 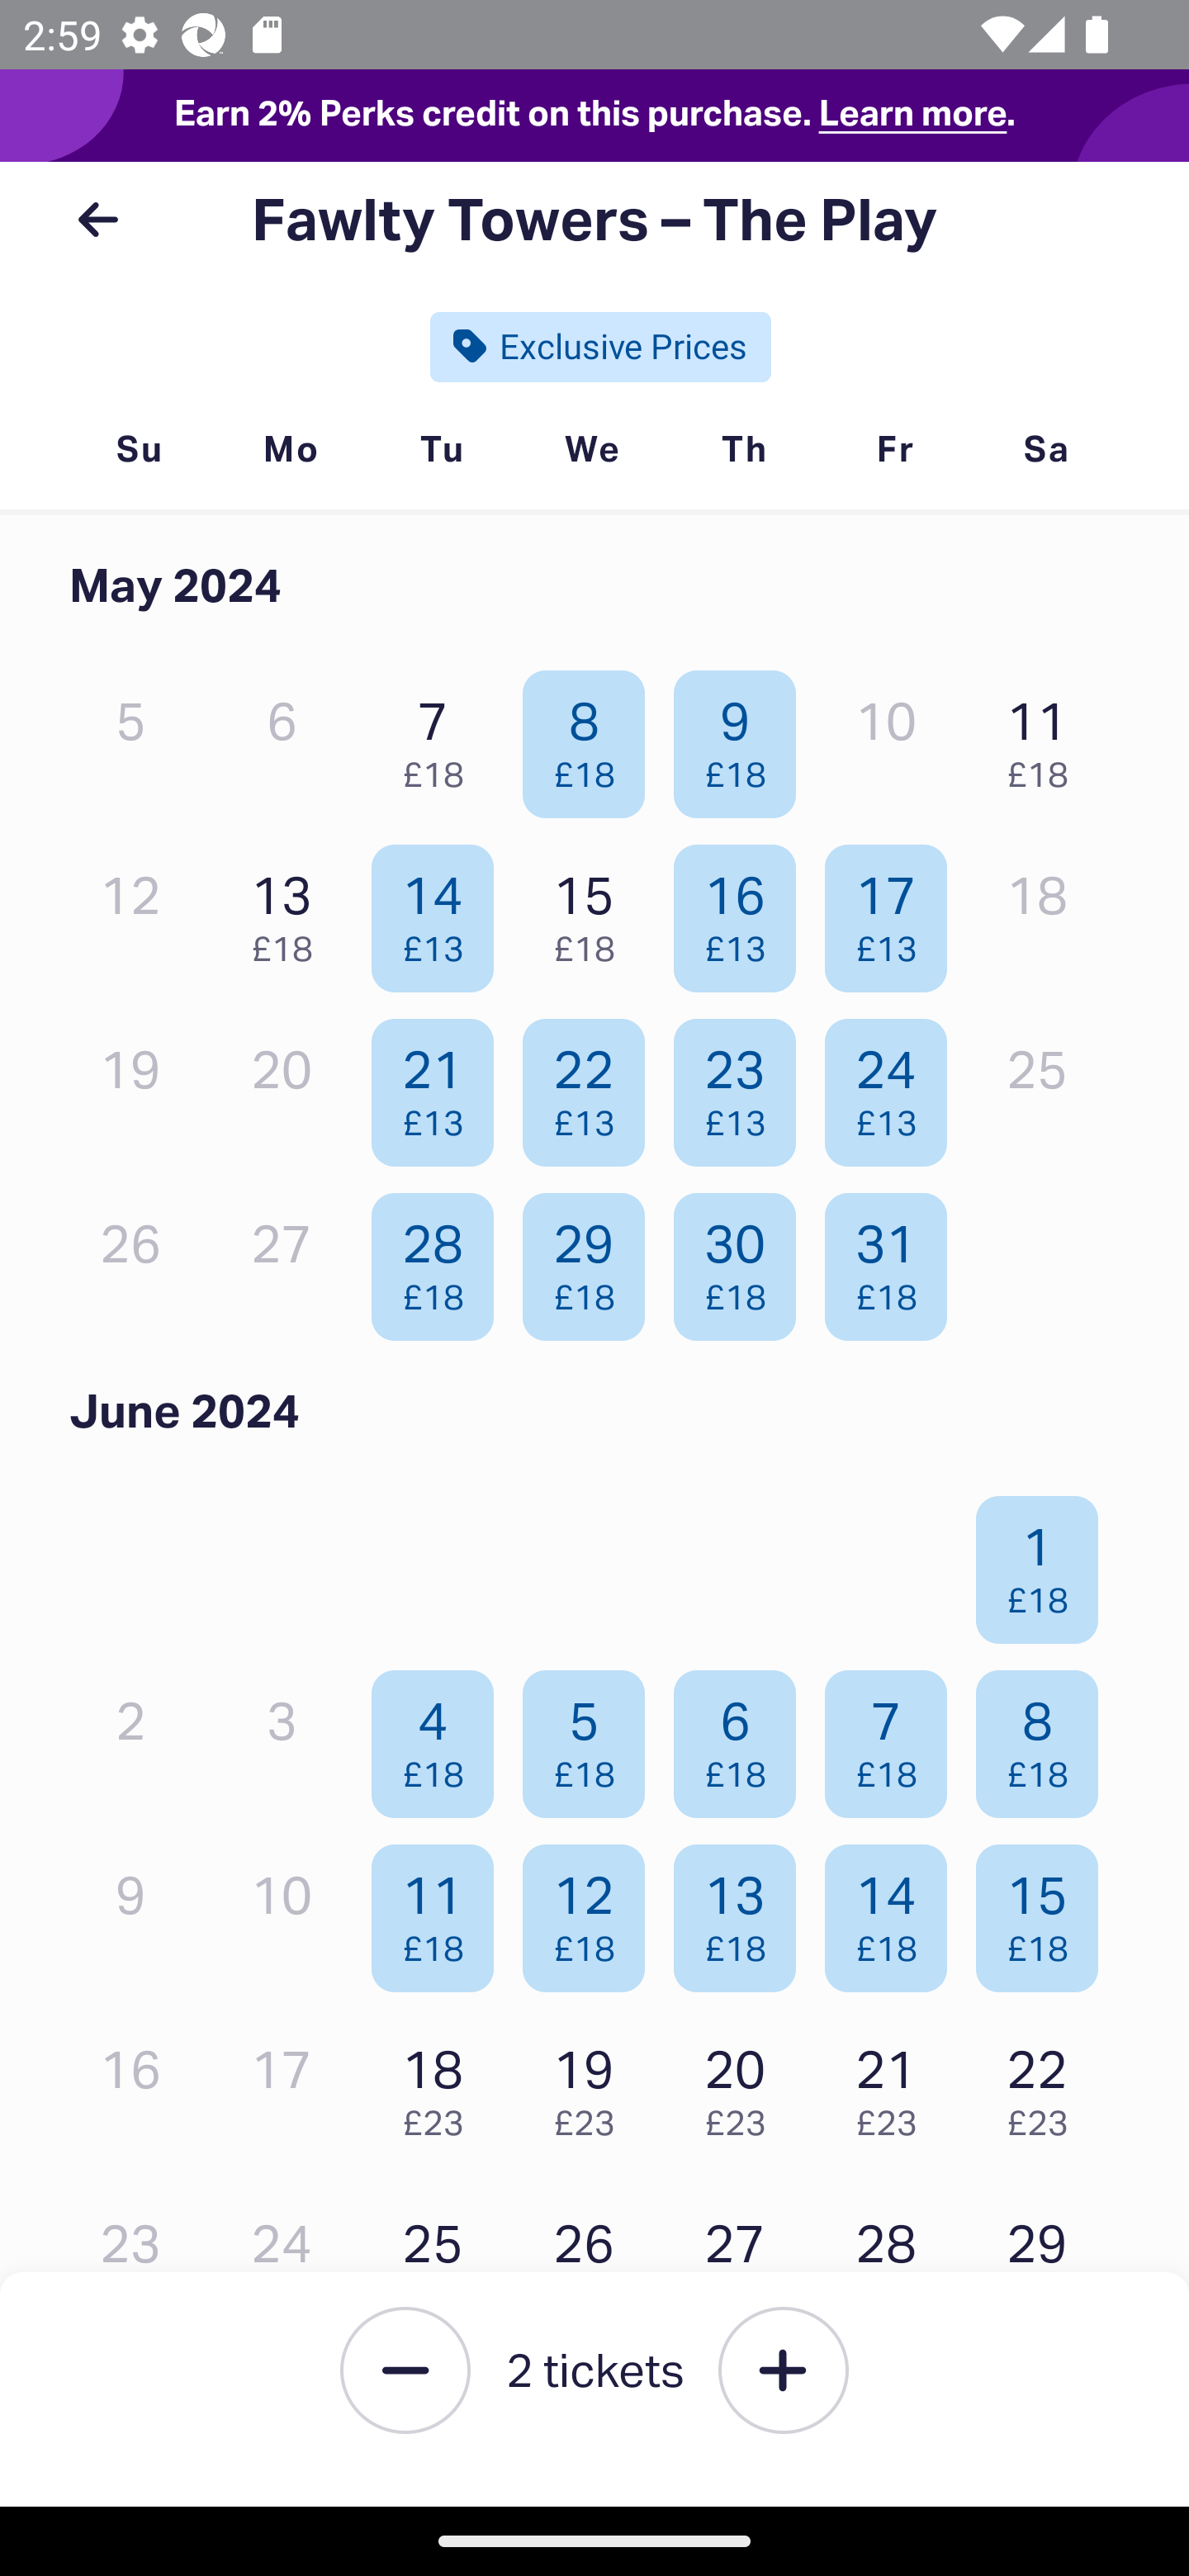 I want to click on 29 £18, so click(x=593, y=1259).